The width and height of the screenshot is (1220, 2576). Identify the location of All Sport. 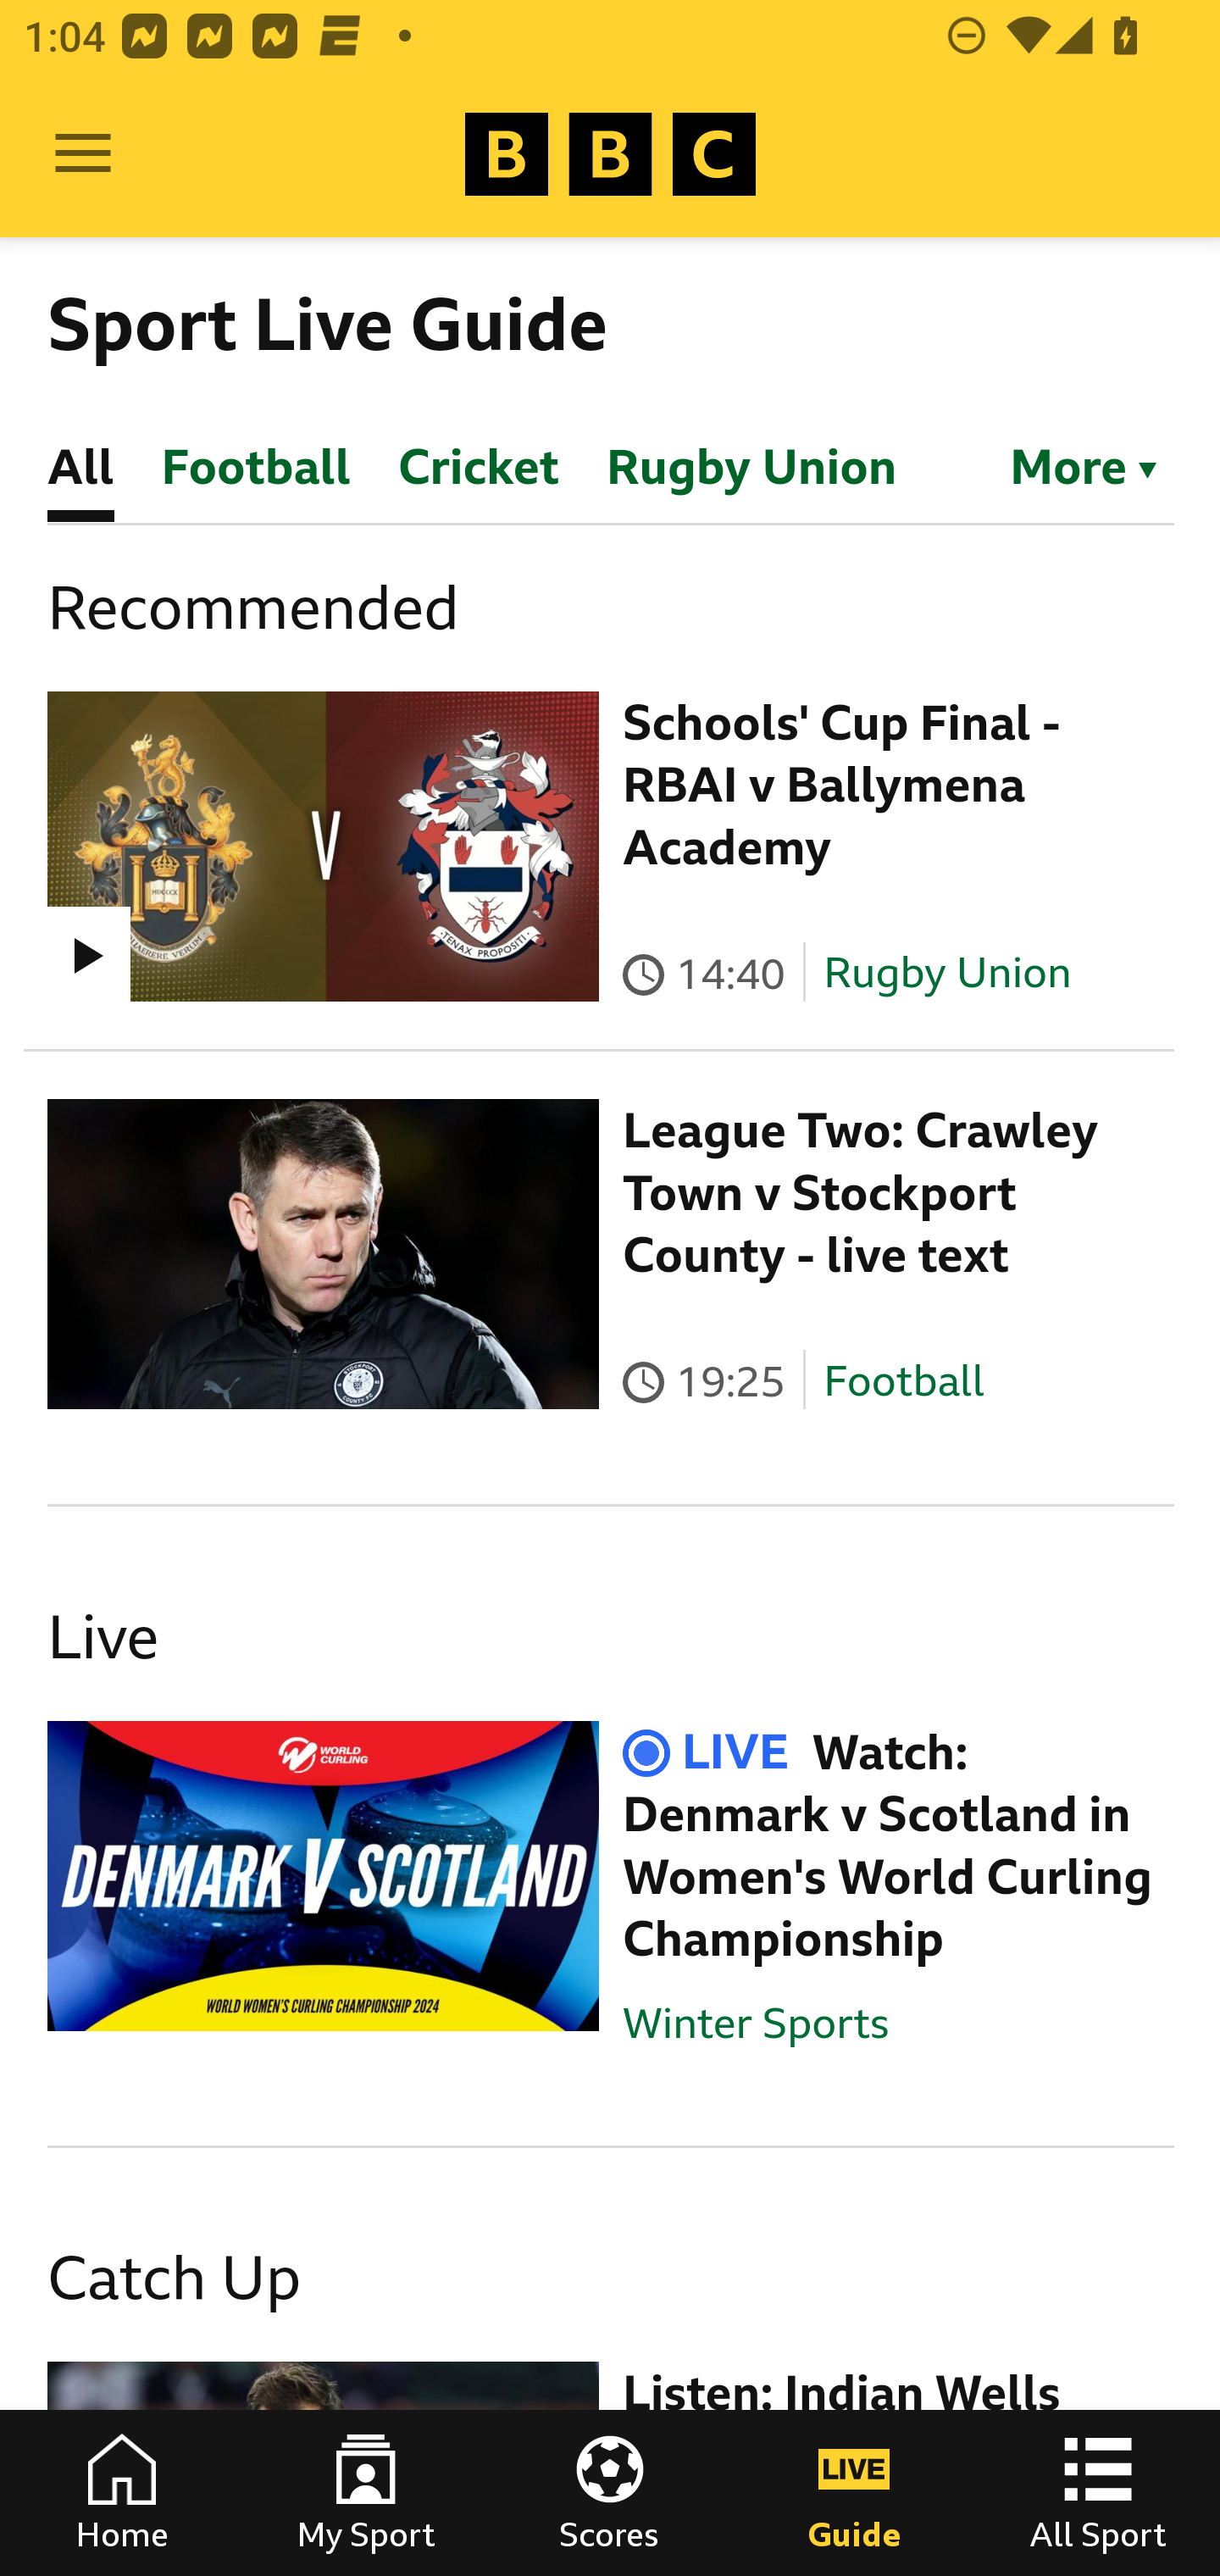
(1098, 2493).